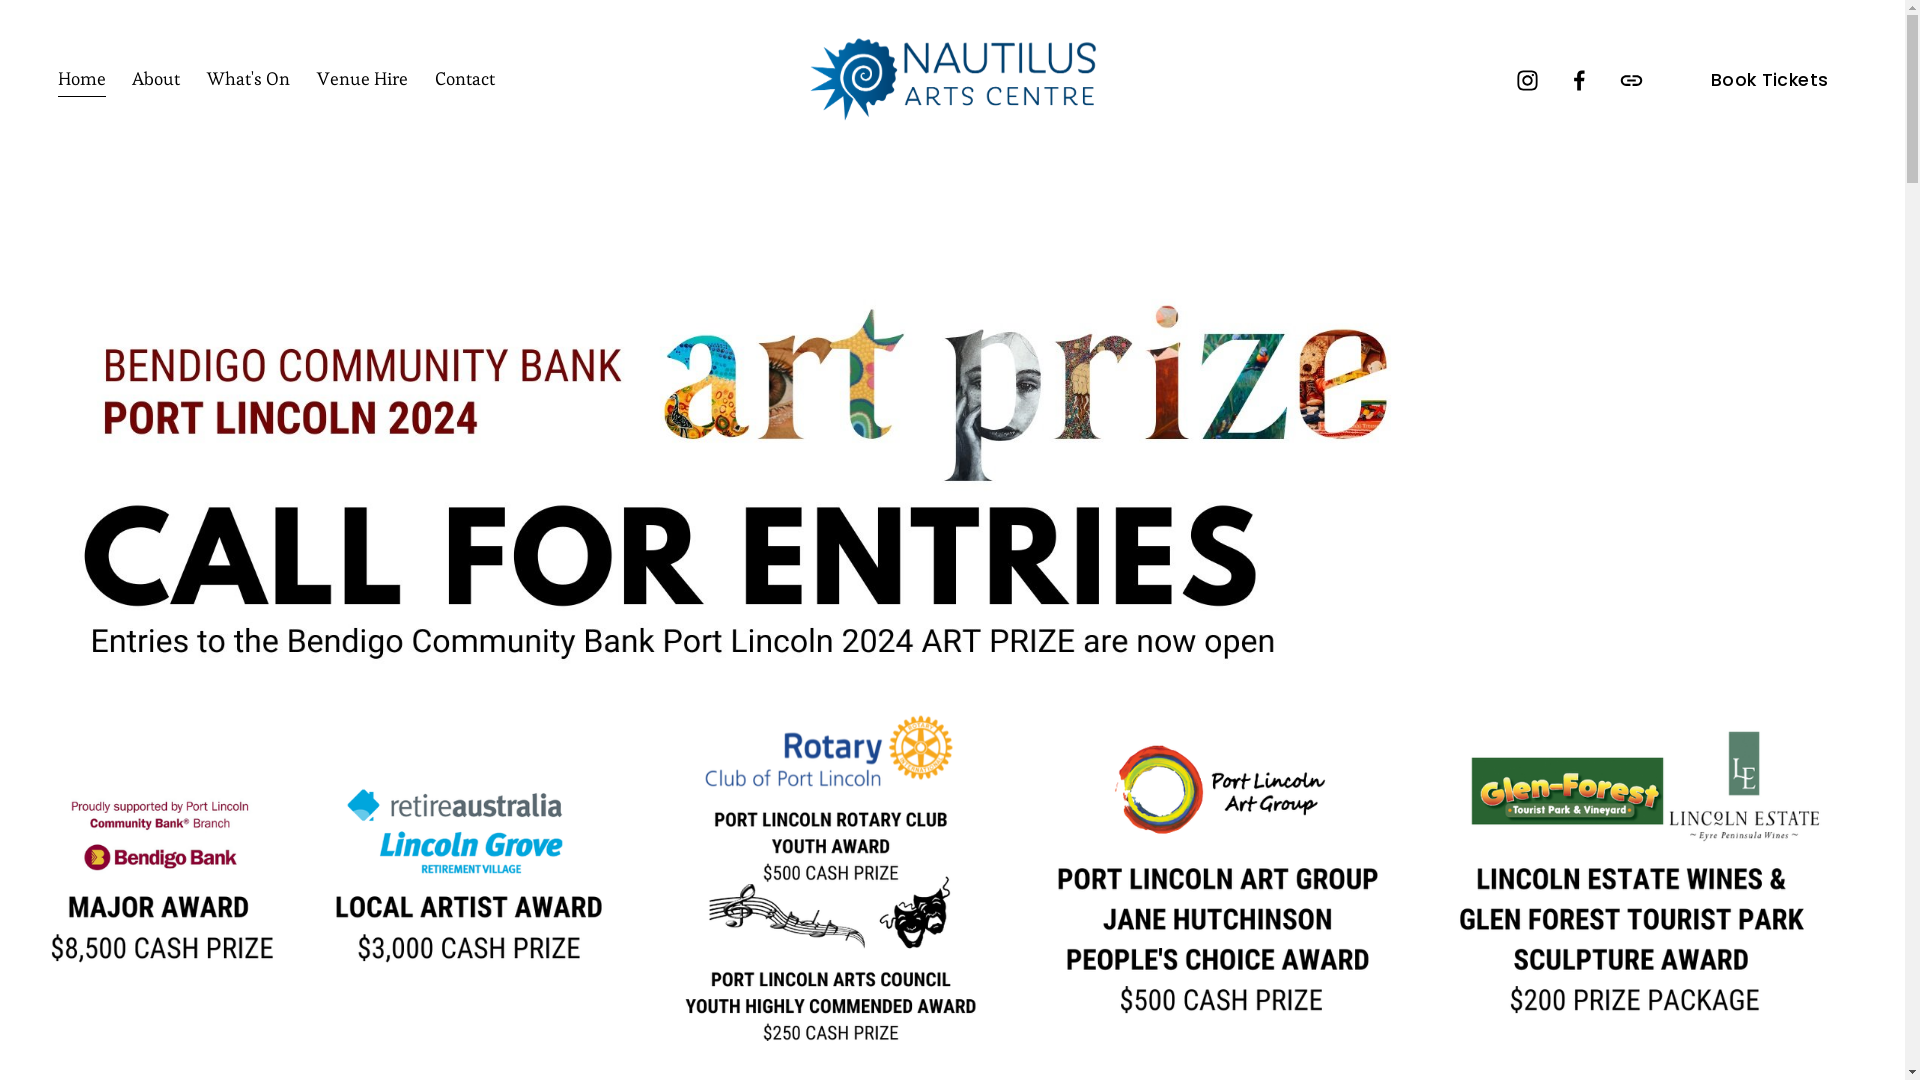  I want to click on Contact, so click(465, 80).